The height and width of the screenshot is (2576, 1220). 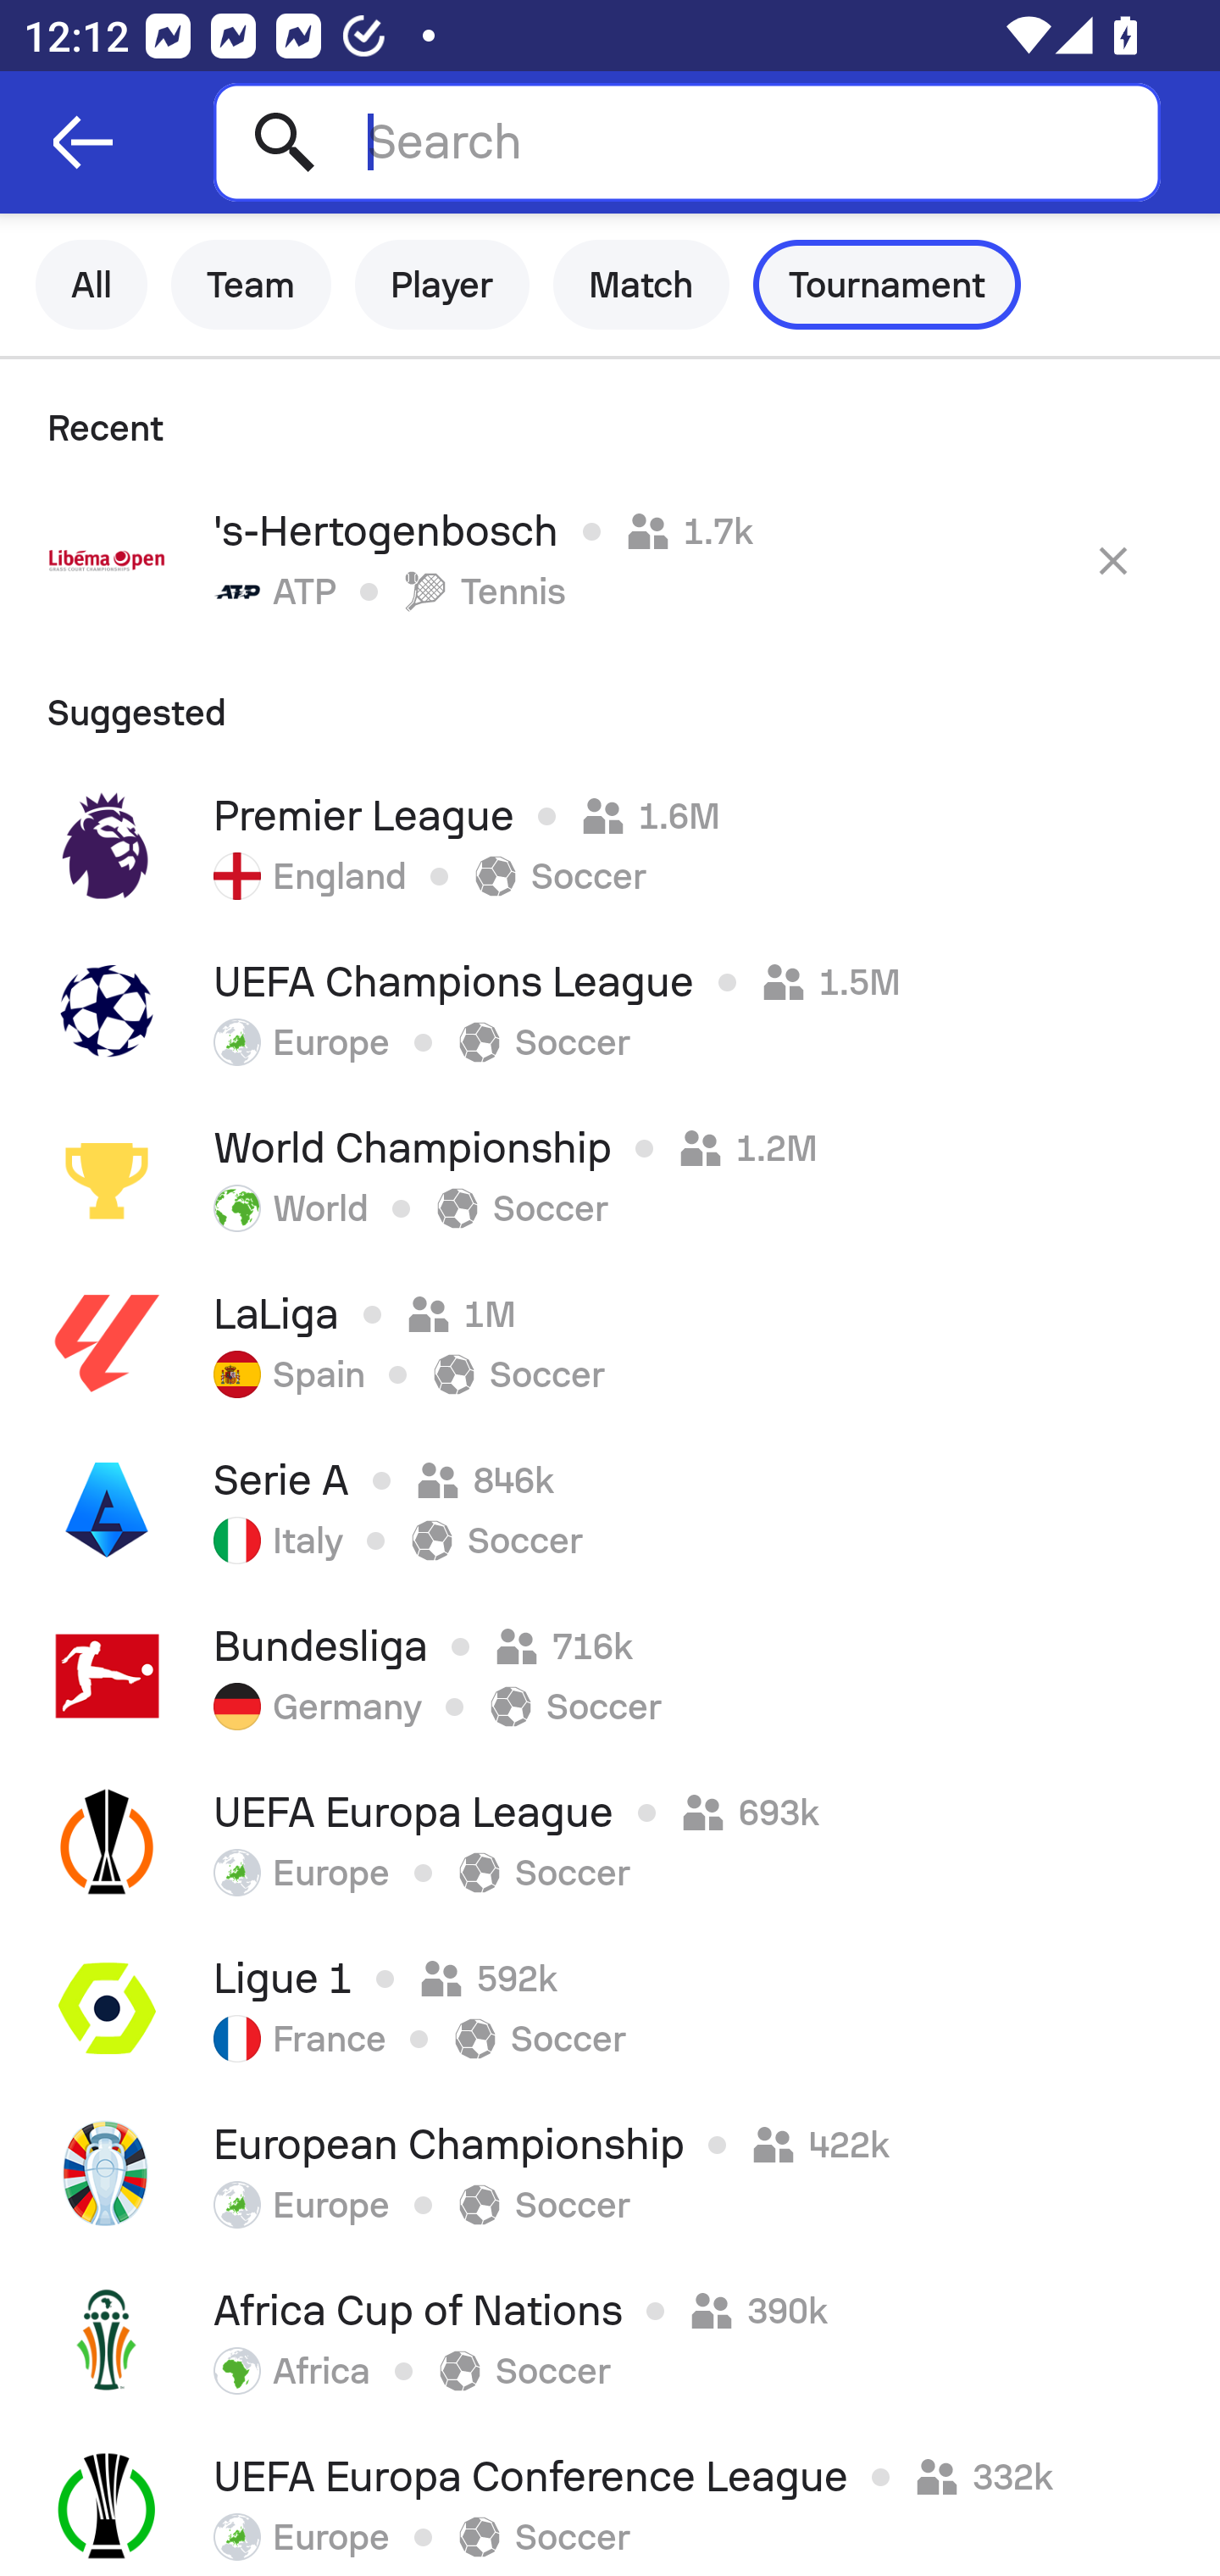 I want to click on Africa Cup of Nations 390k Africa Soccer, so click(x=610, y=2340).